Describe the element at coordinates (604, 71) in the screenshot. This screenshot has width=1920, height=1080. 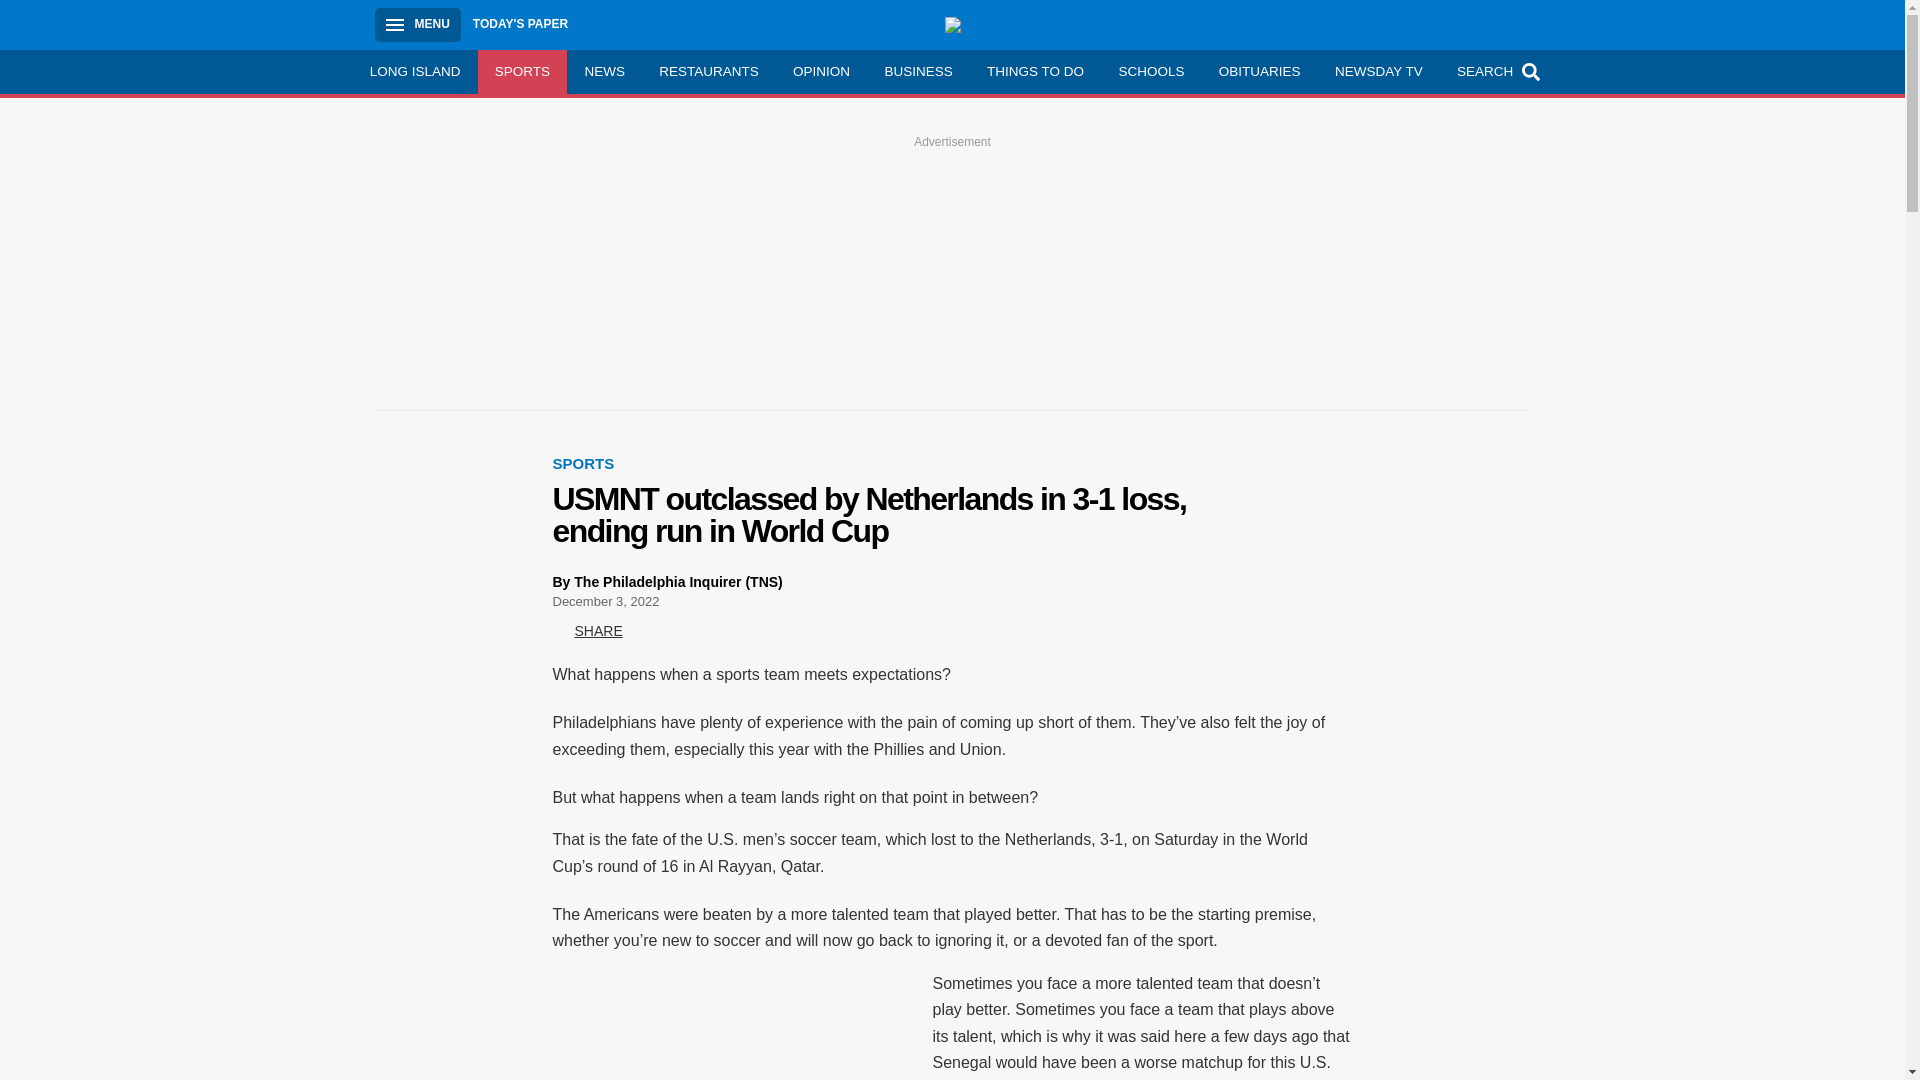
I see `NEWS` at that location.